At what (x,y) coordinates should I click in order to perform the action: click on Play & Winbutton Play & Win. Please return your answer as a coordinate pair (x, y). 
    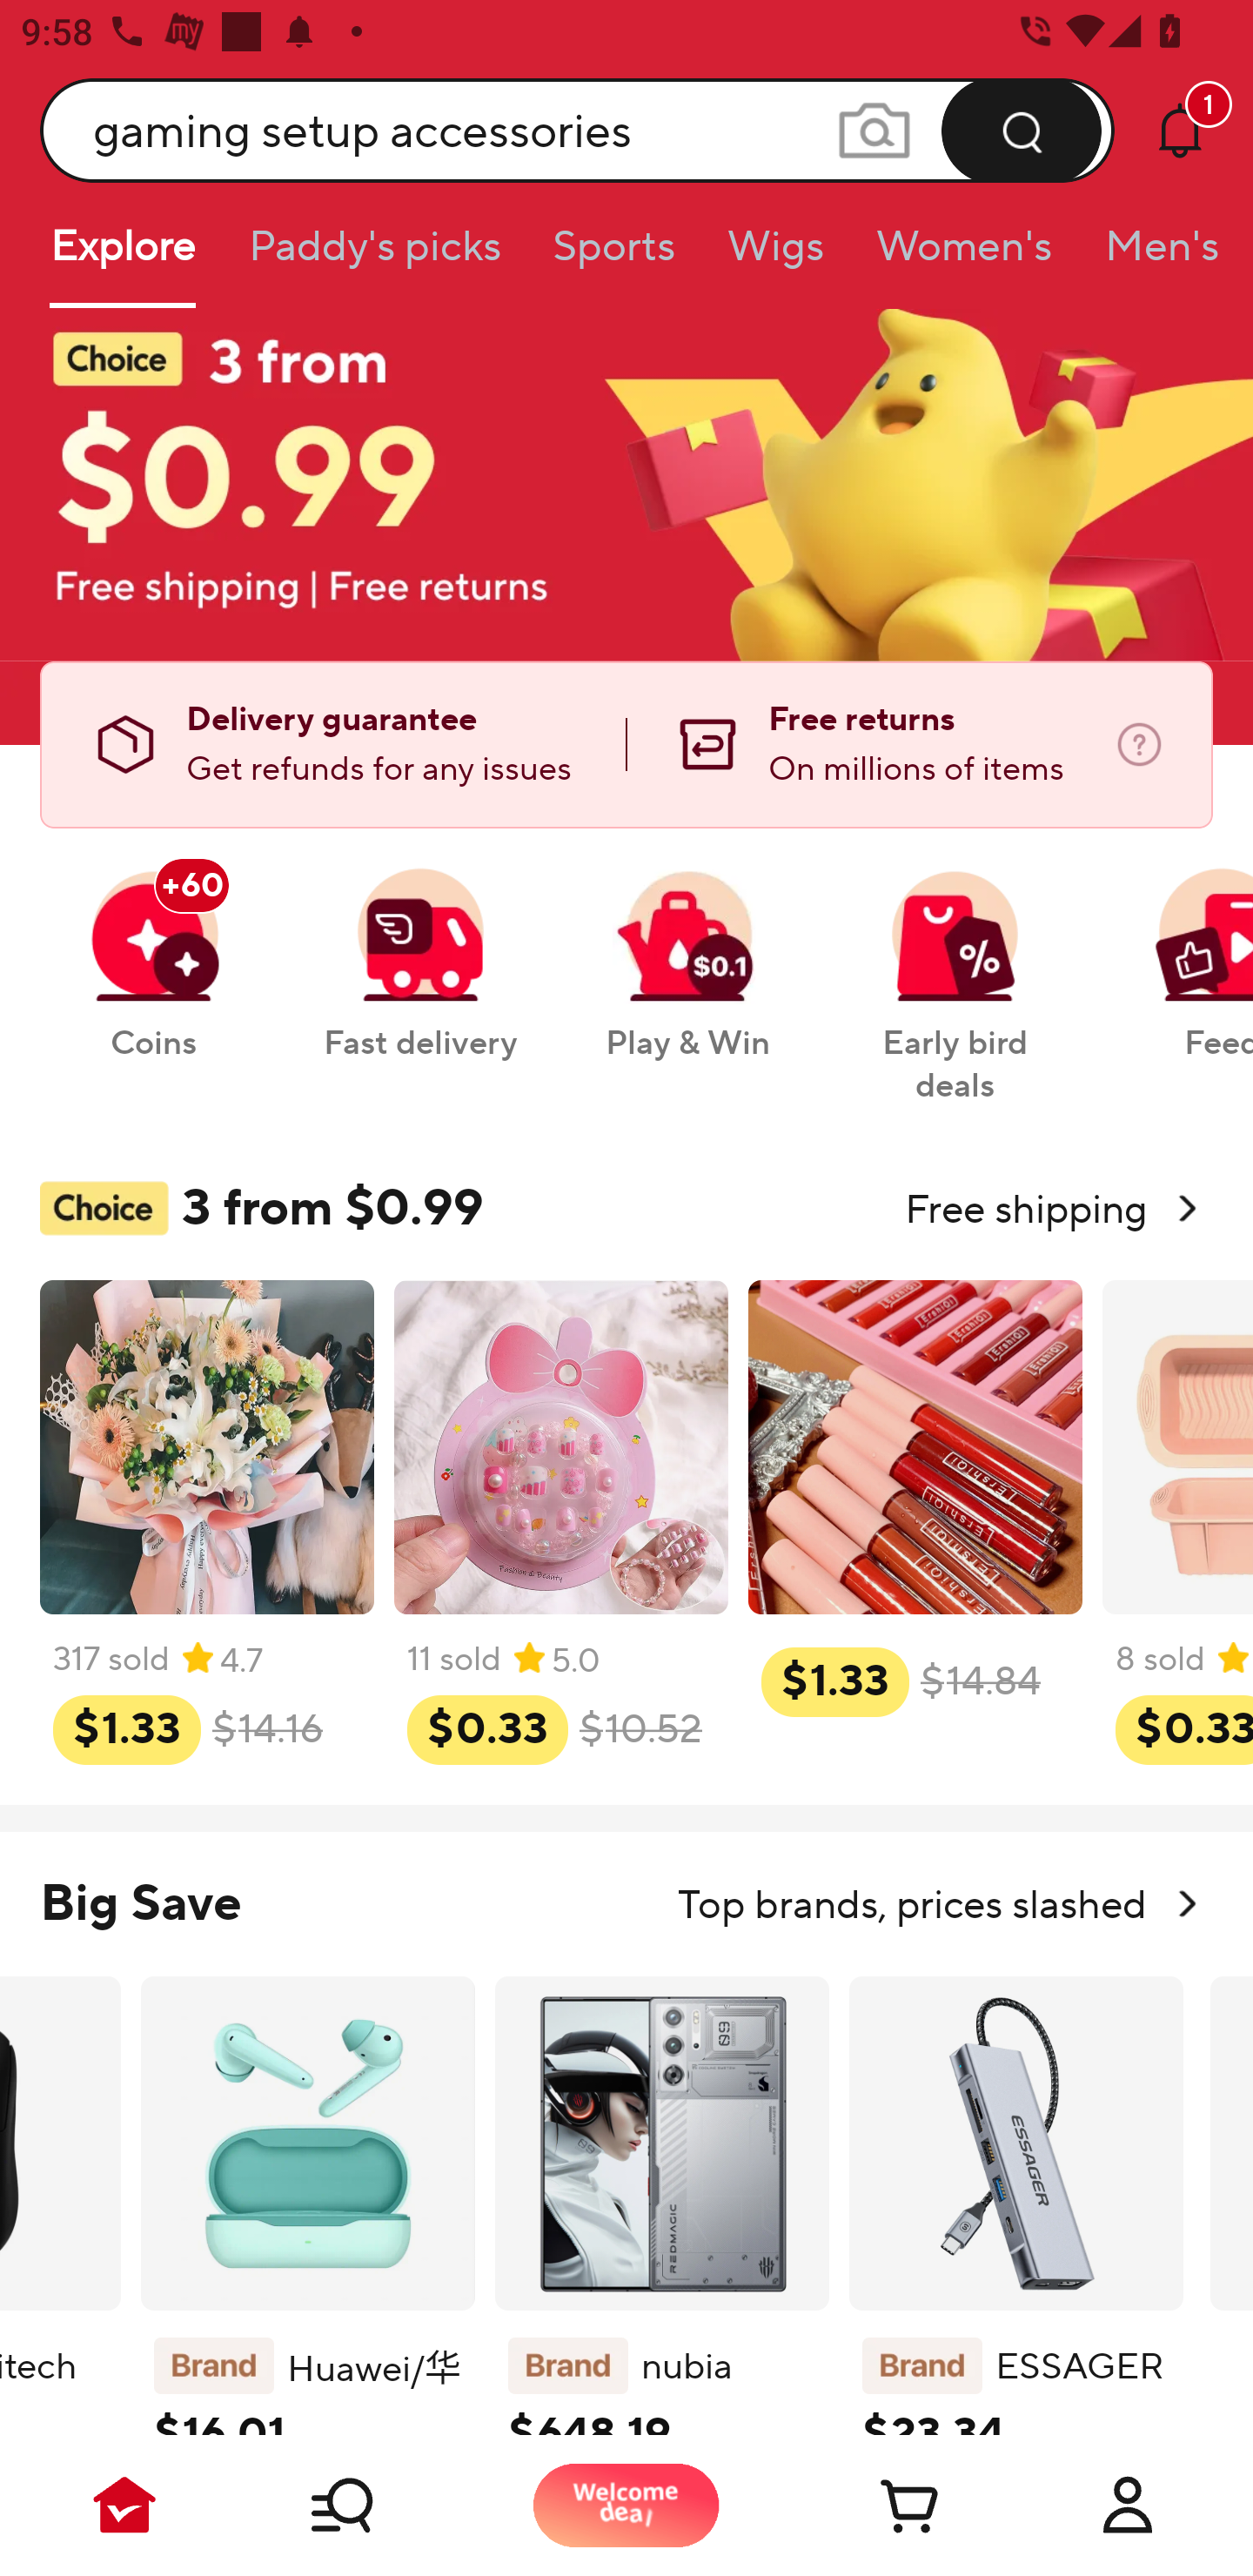
    Looking at the image, I should click on (687, 948).